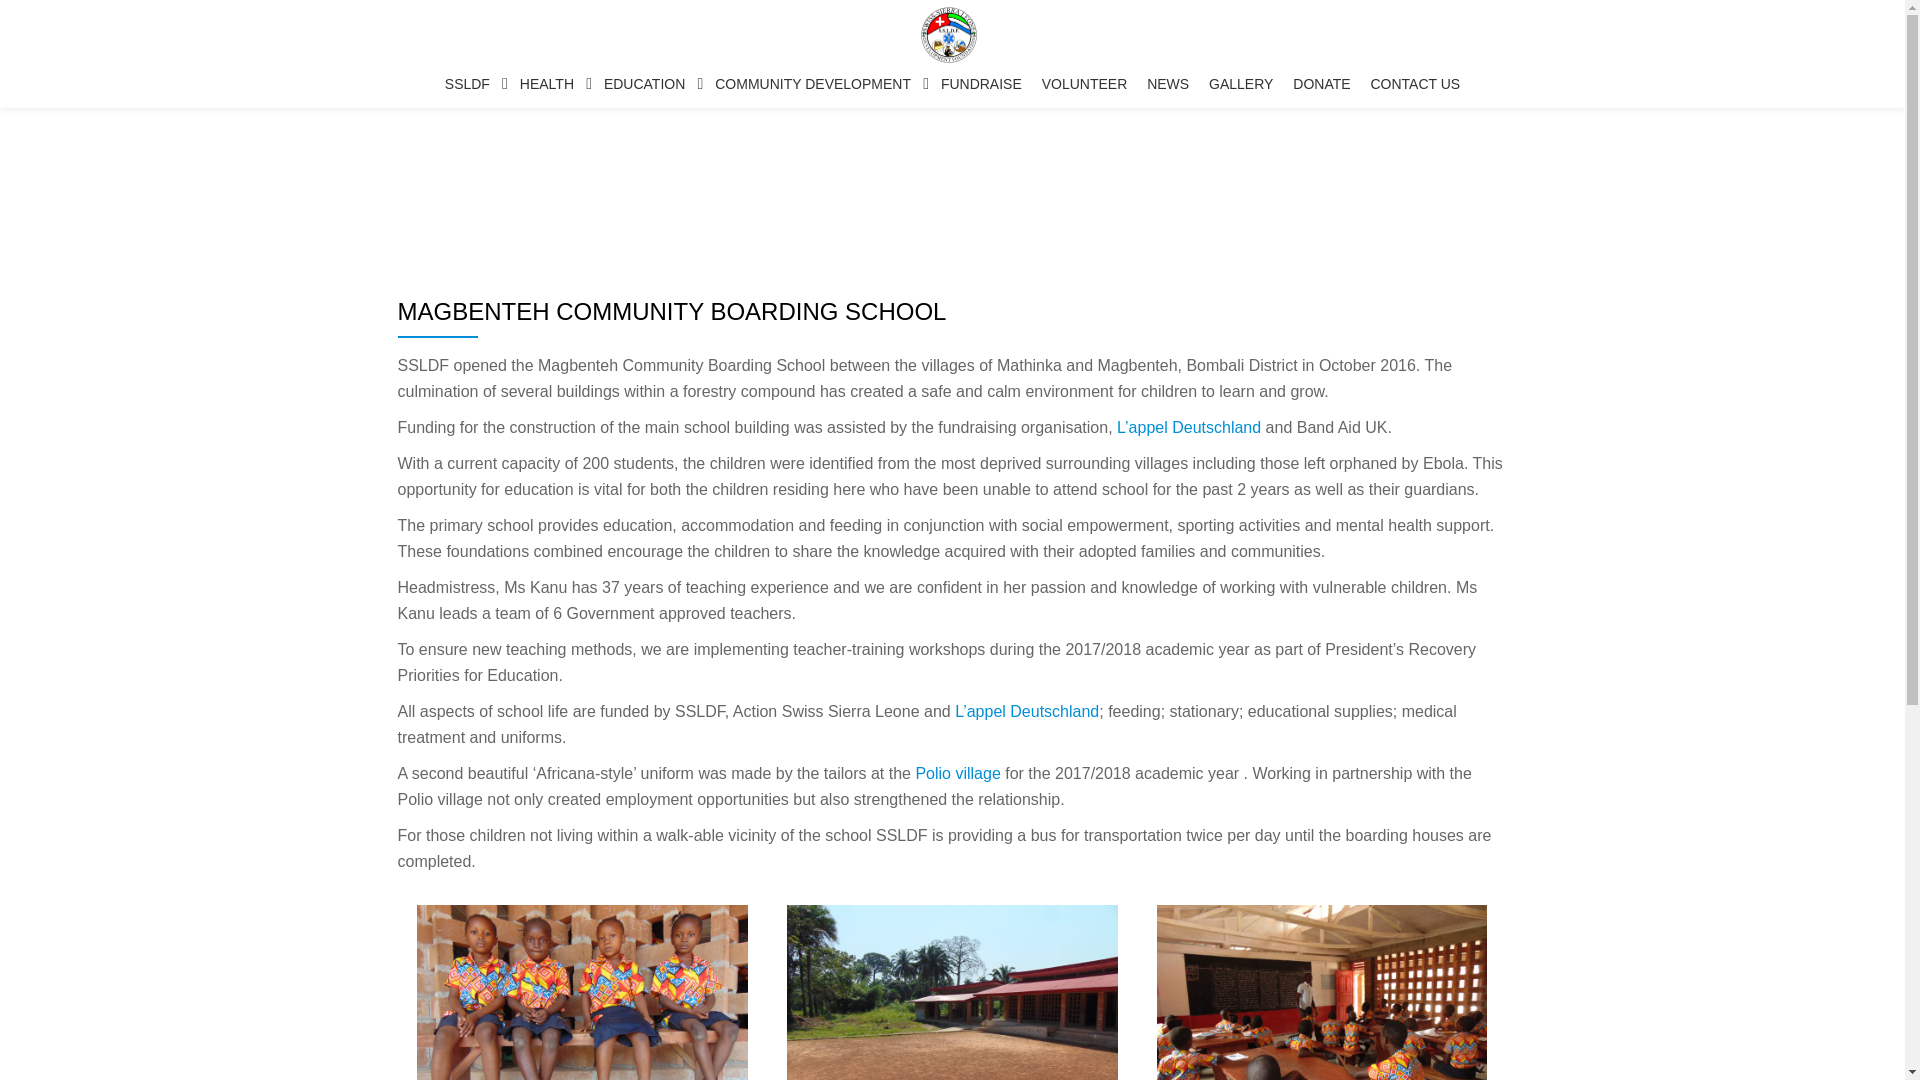 The image size is (1920, 1080). I want to click on Polio village, so click(958, 772).